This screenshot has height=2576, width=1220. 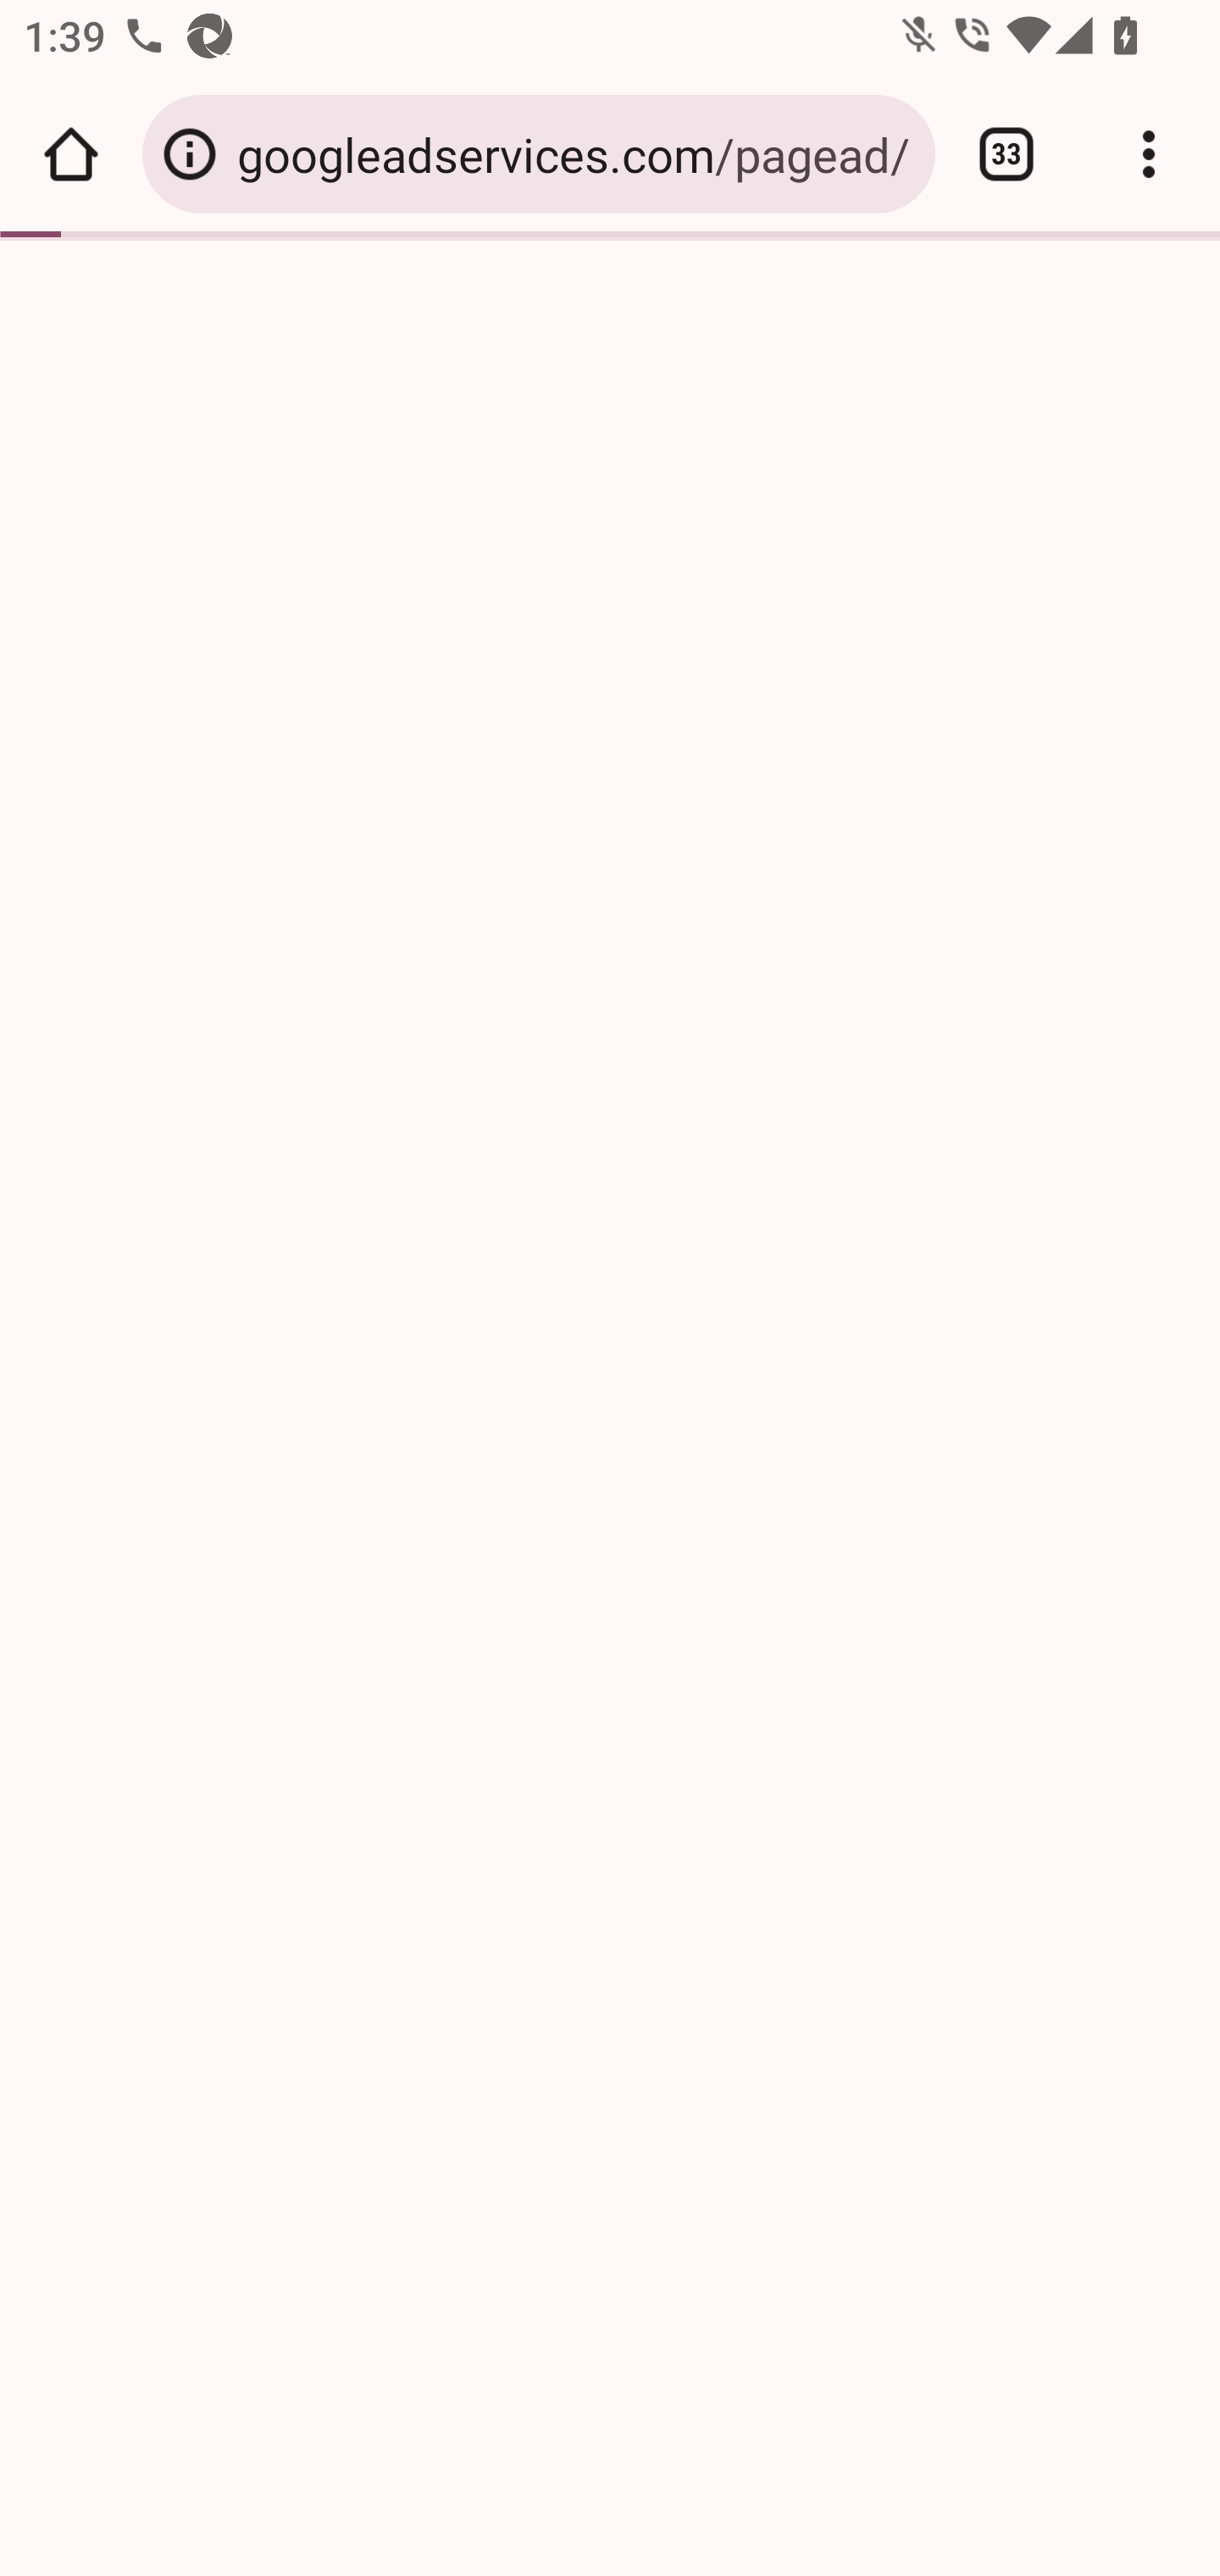 What do you see at coordinates (71, 154) in the screenshot?
I see `Open the home page` at bounding box center [71, 154].